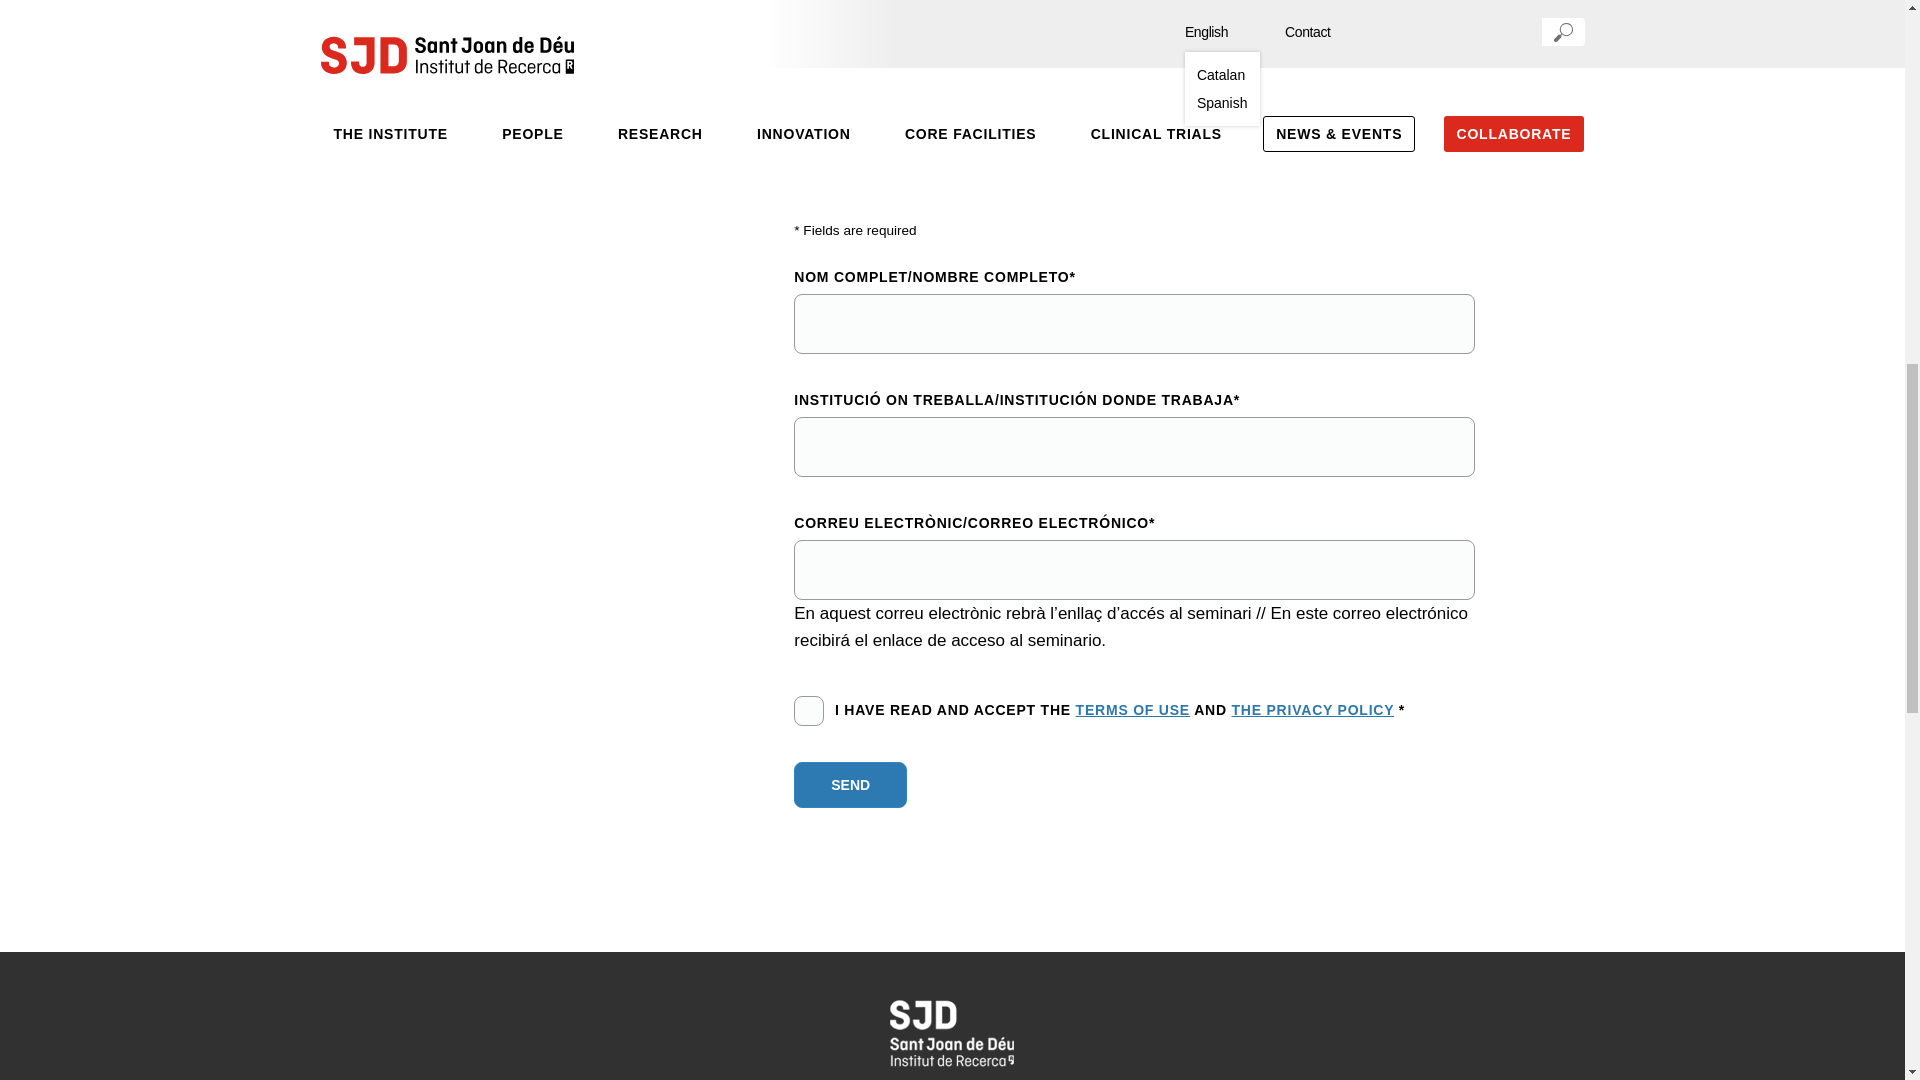 The width and height of the screenshot is (1920, 1080). I want to click on SEND, so click(850, 784).